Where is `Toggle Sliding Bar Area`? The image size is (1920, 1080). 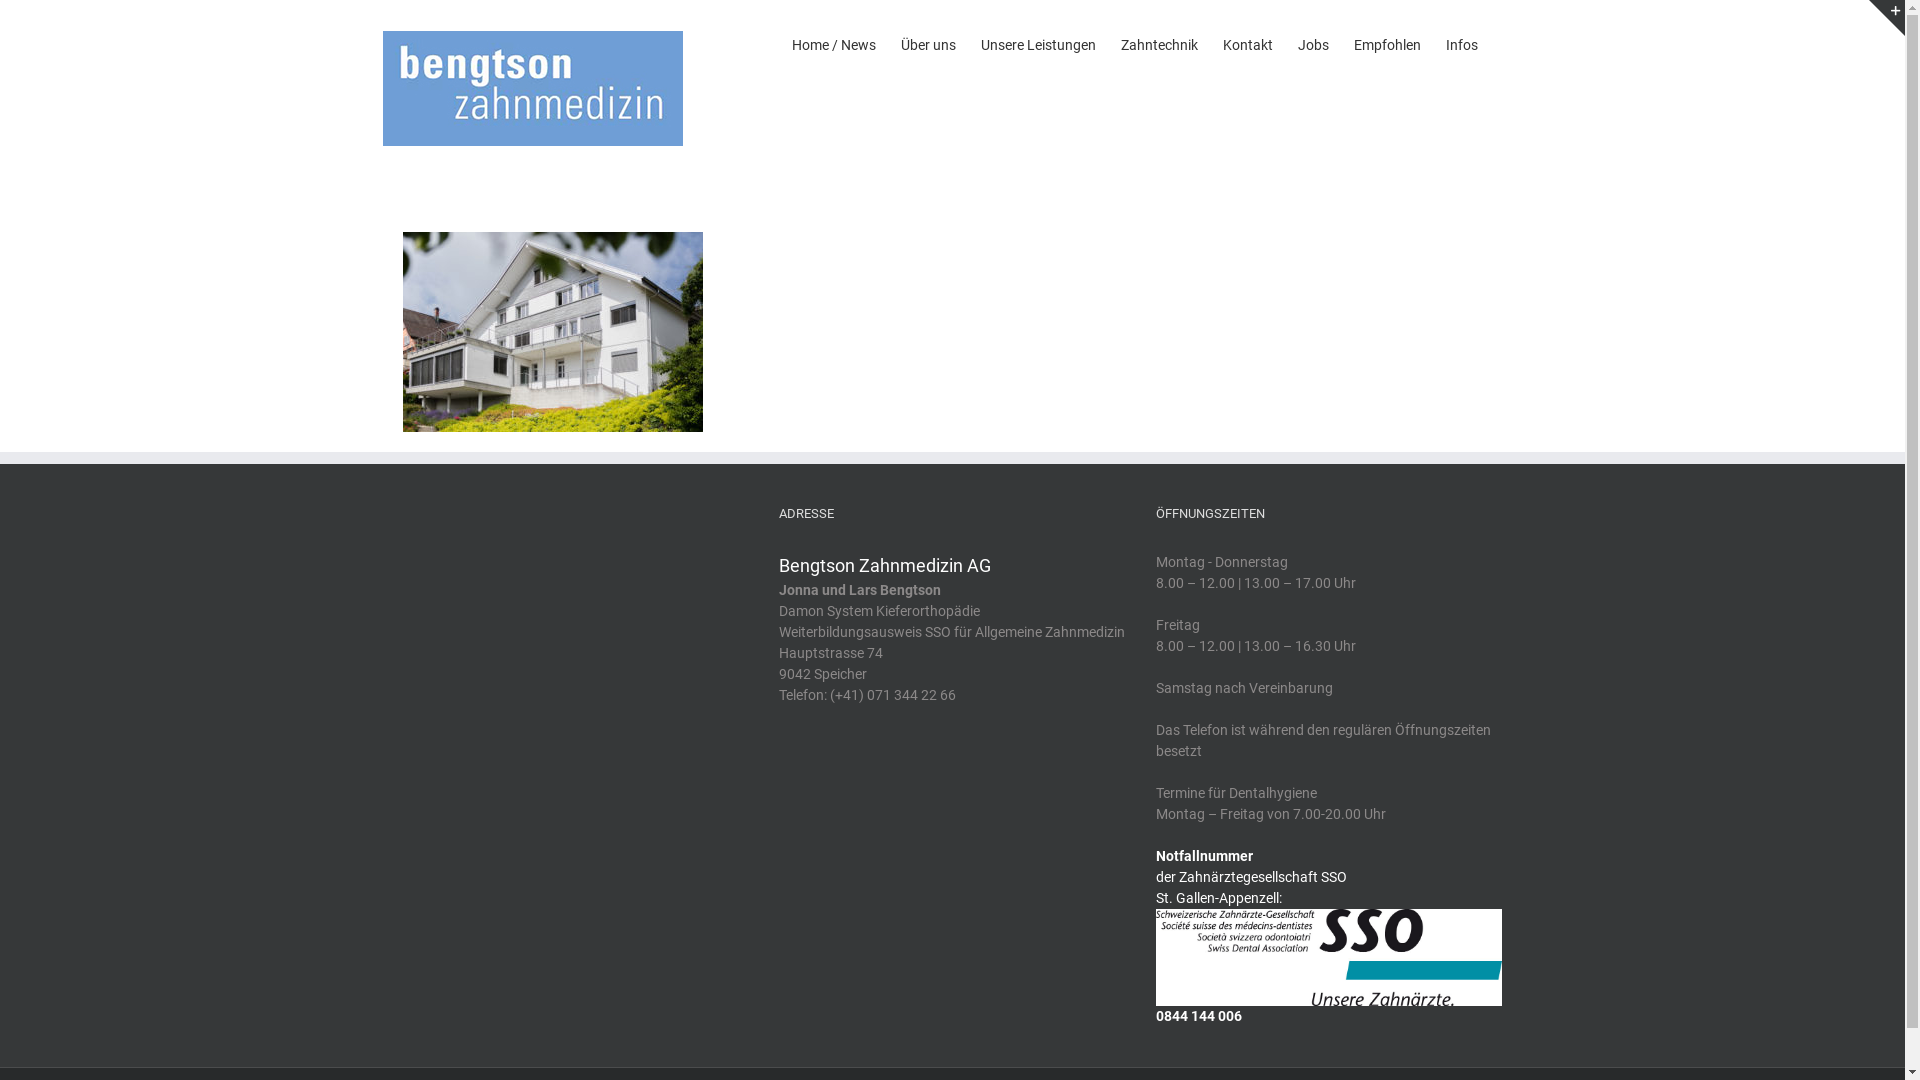 Toggle Sliding Bar Area is located at coordinates (1887, 18).